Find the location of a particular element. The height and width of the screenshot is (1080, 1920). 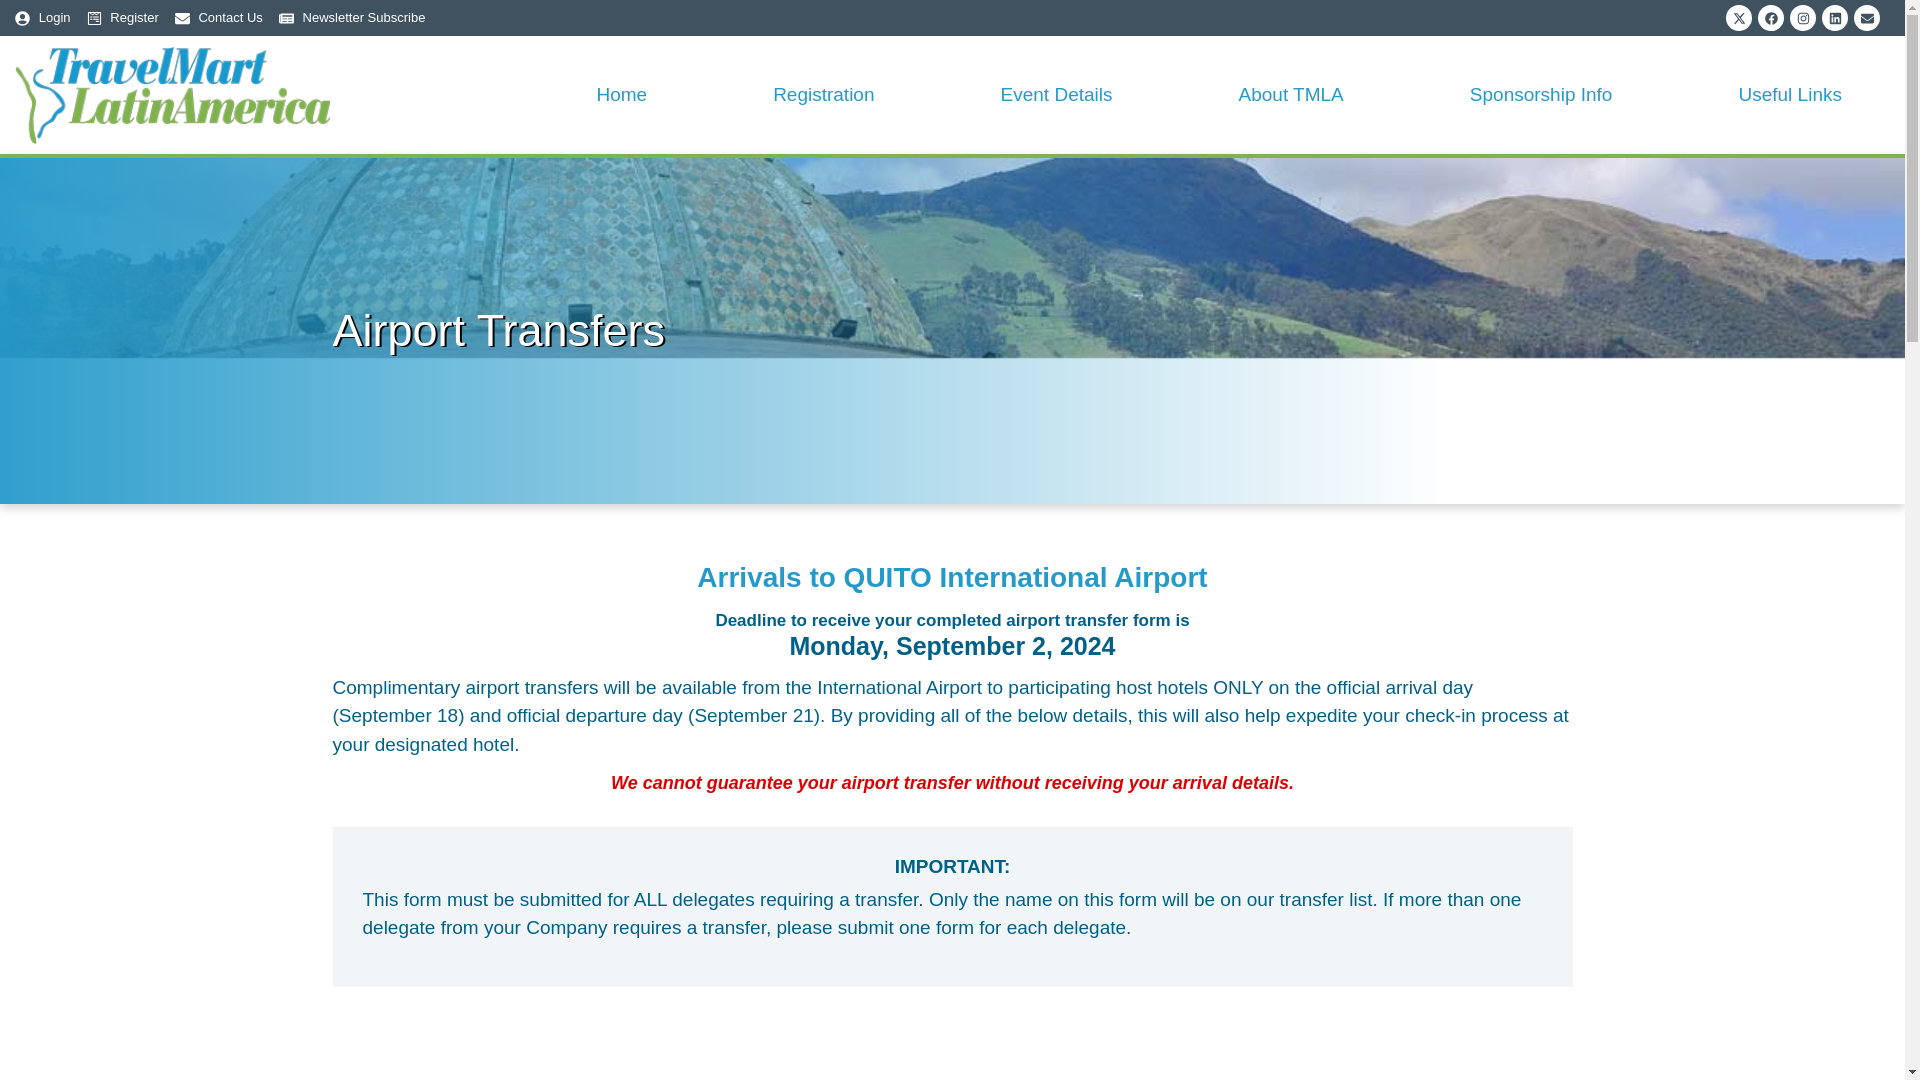

Home is located at coordinates (622, 94).